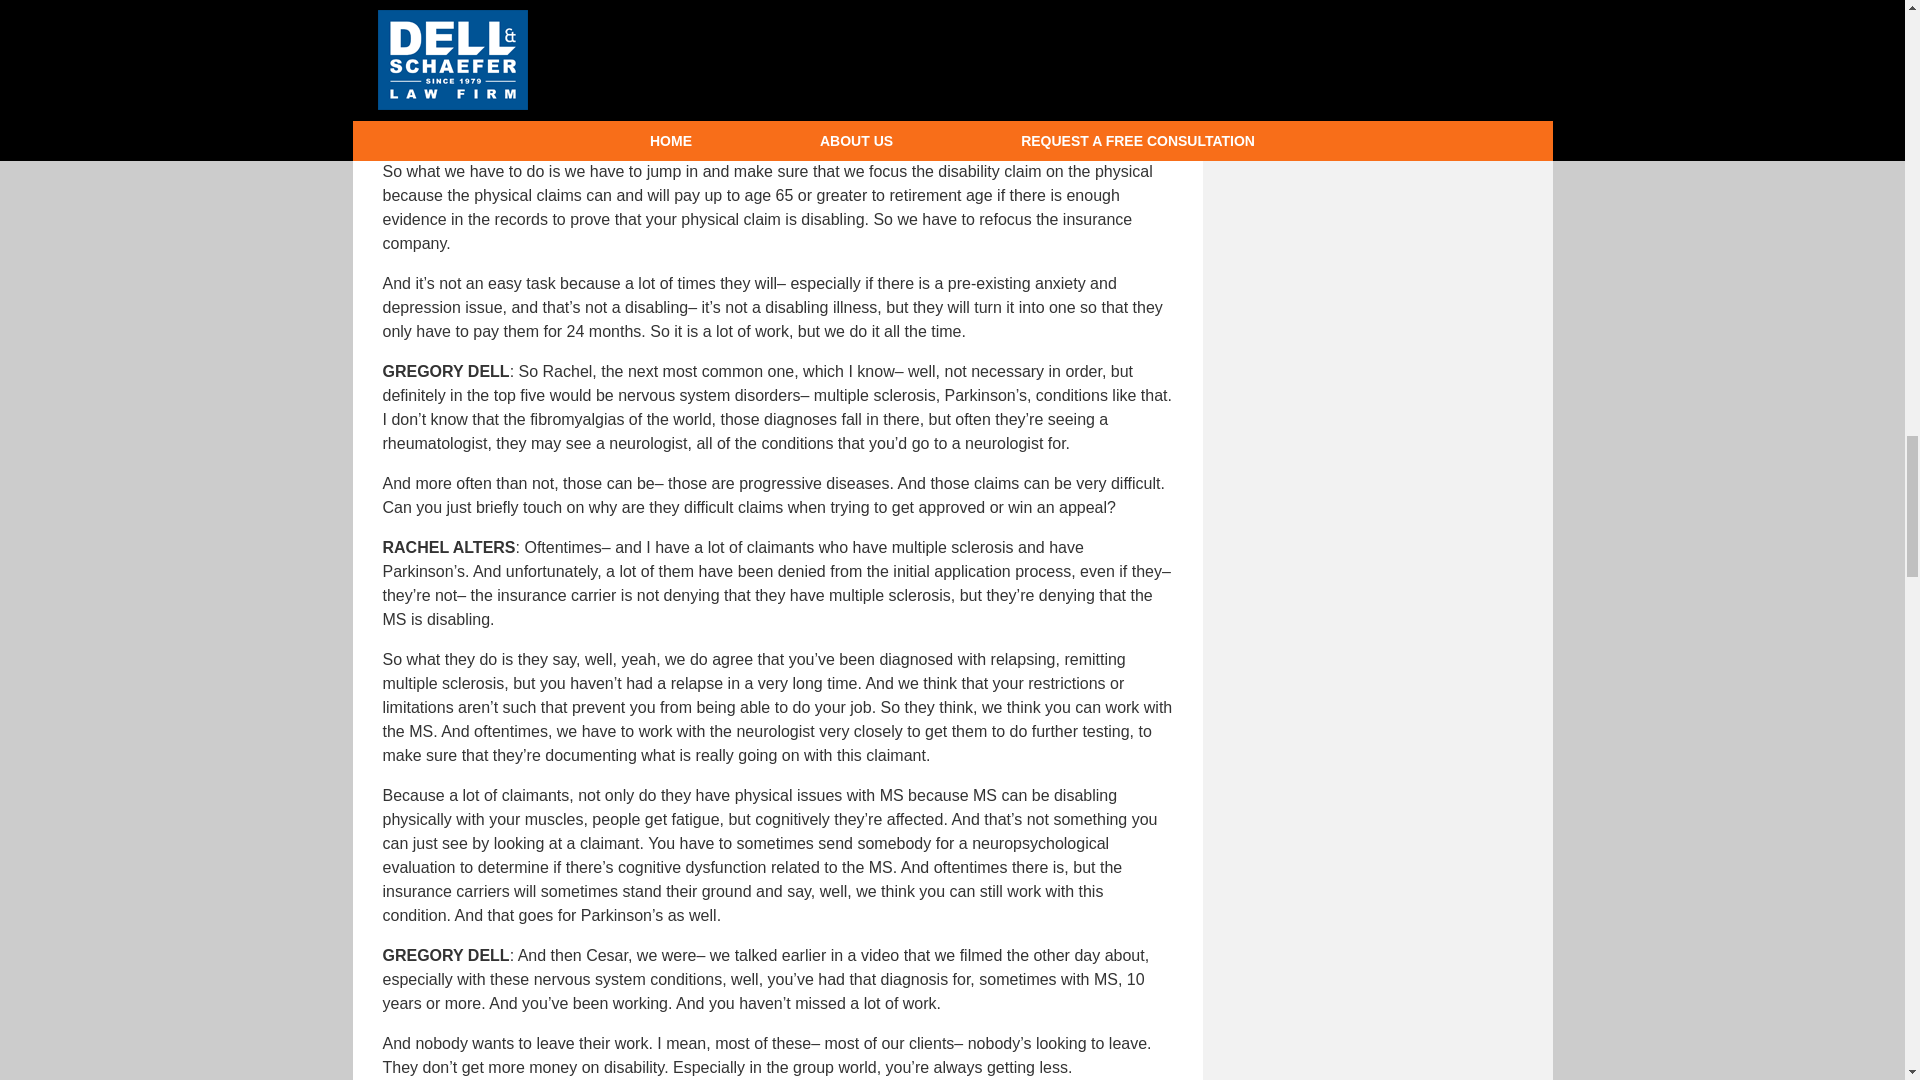 The height and width of the screenshot is (1080, 1920). Describe the element at coordinates (1348, 138) in the screenshot. I see `LinkedIn` at that location.